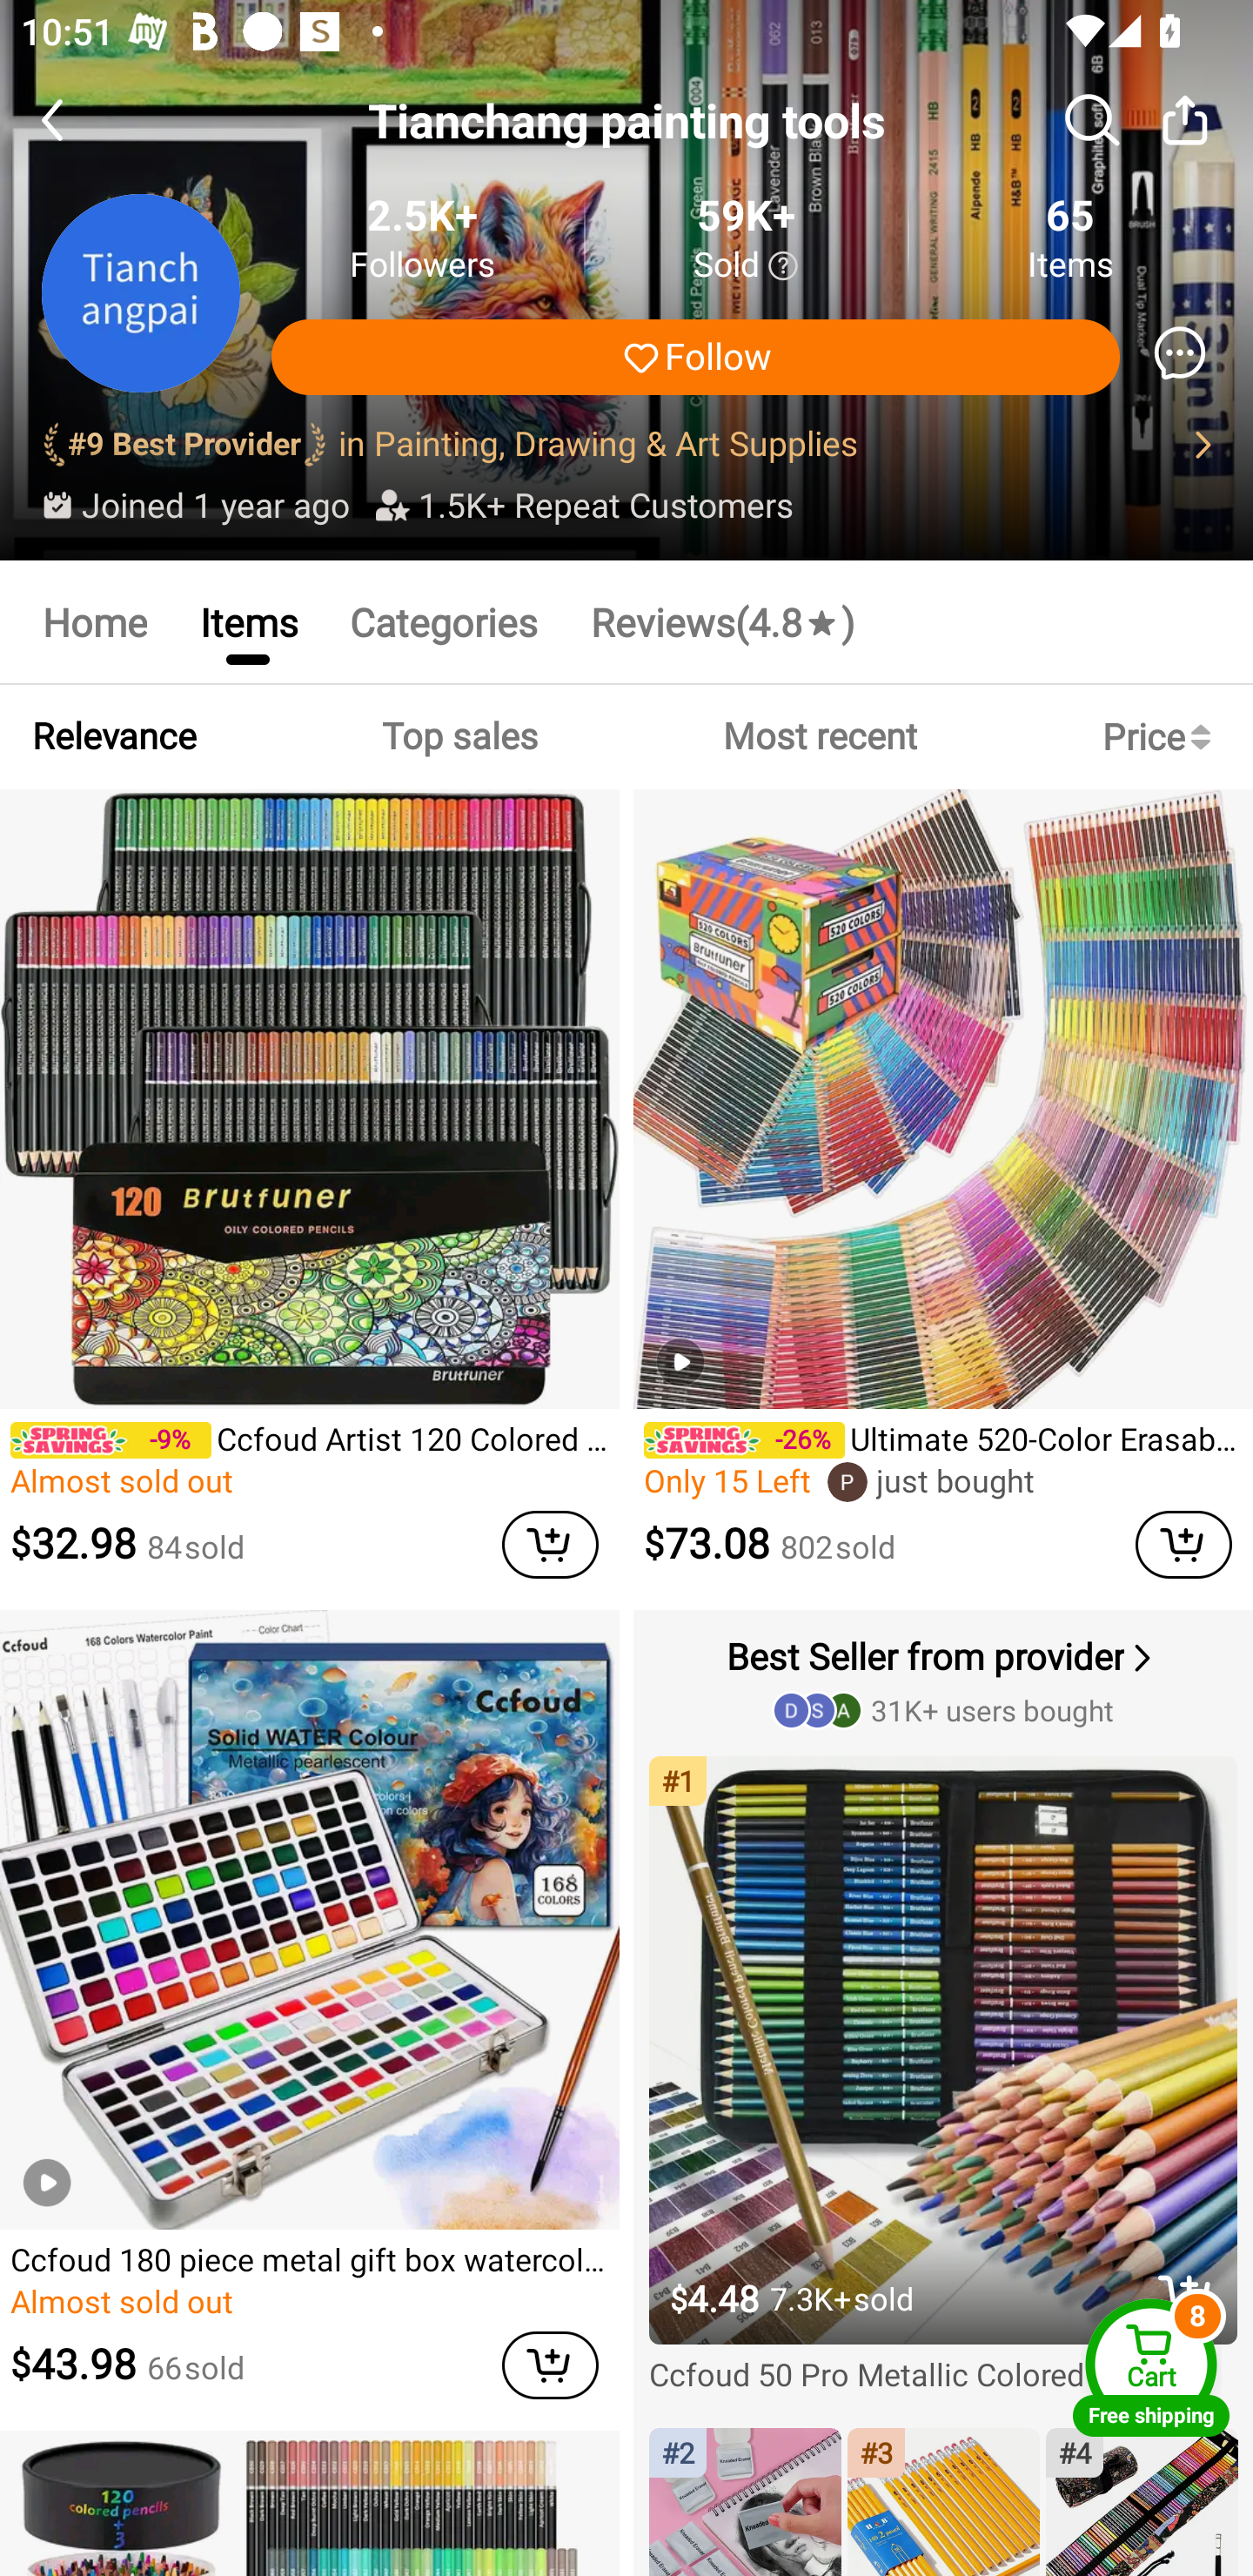 The image size is (1253, 2576). Describe the element at coordinates (1185, 119) in the screenshot. I see `share` at that location.